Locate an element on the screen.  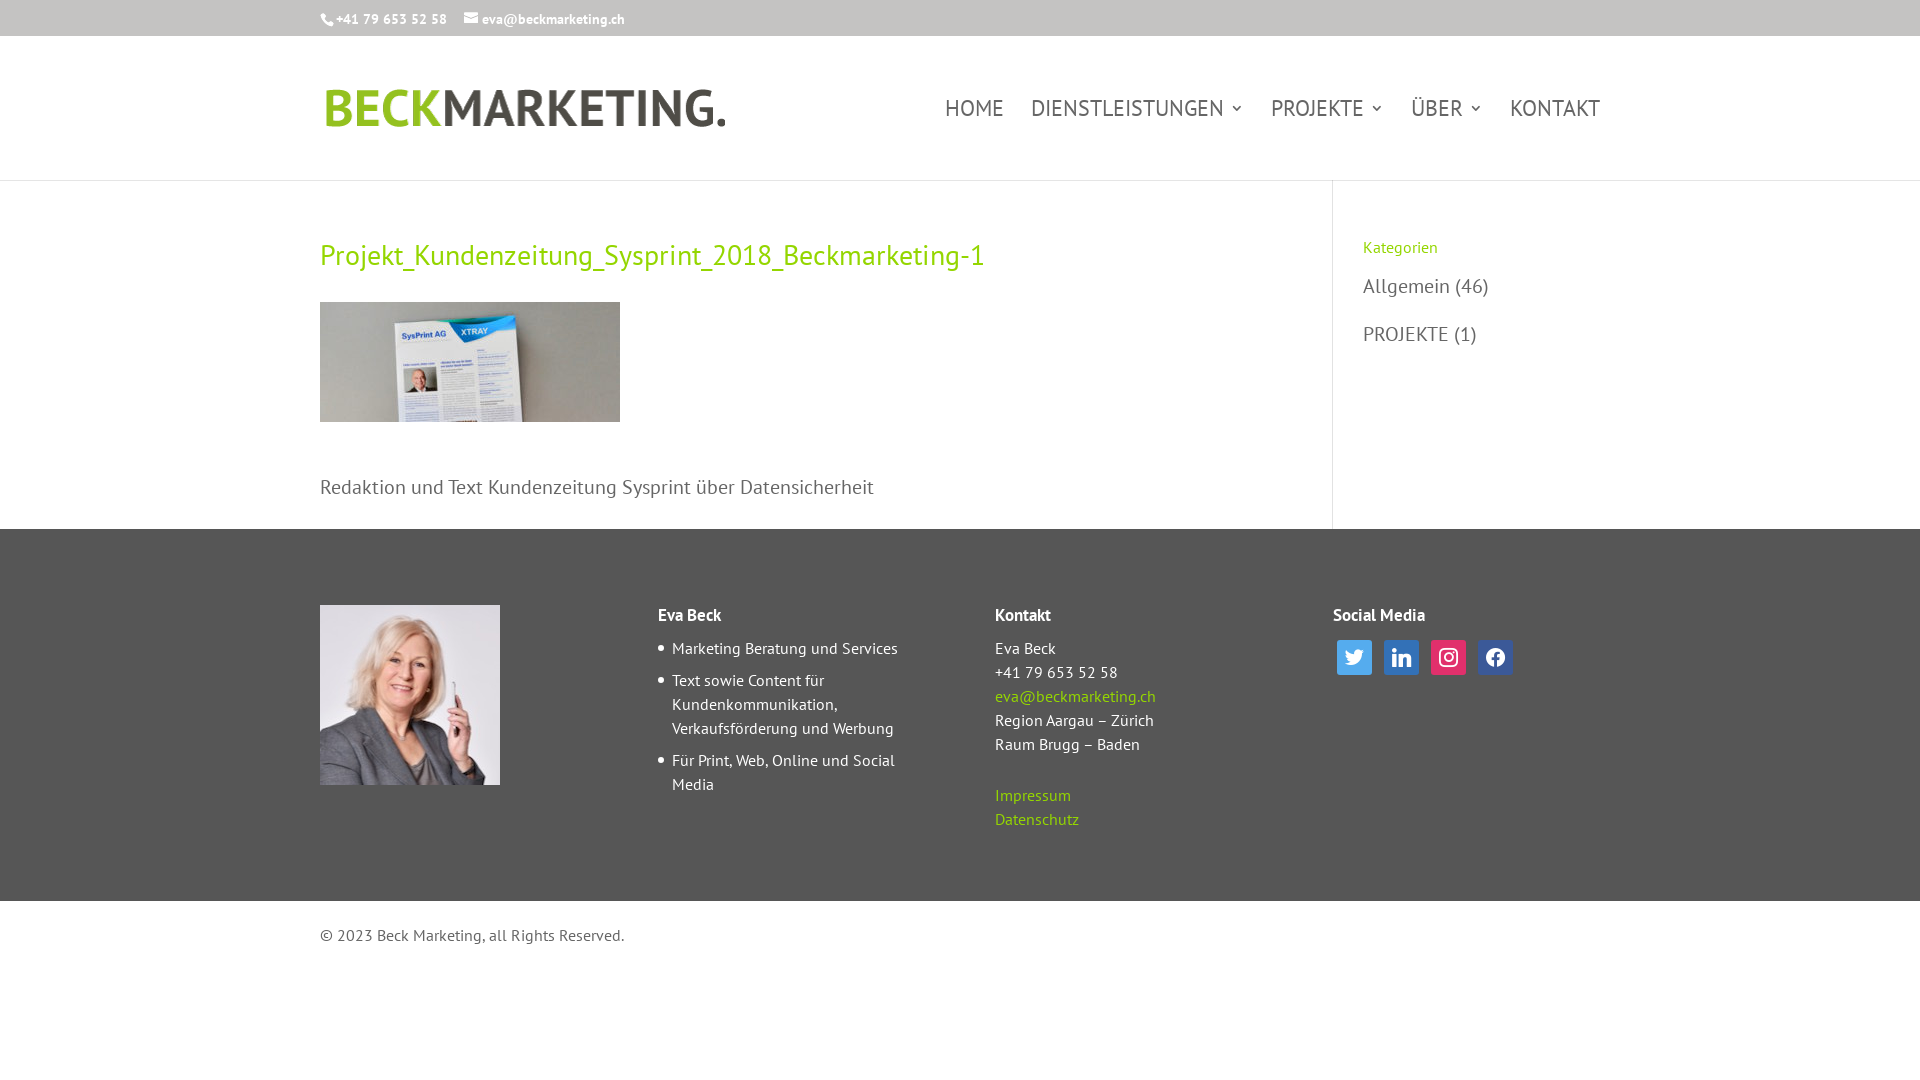
PROJEKTE is located at coordinates (1406, 334).